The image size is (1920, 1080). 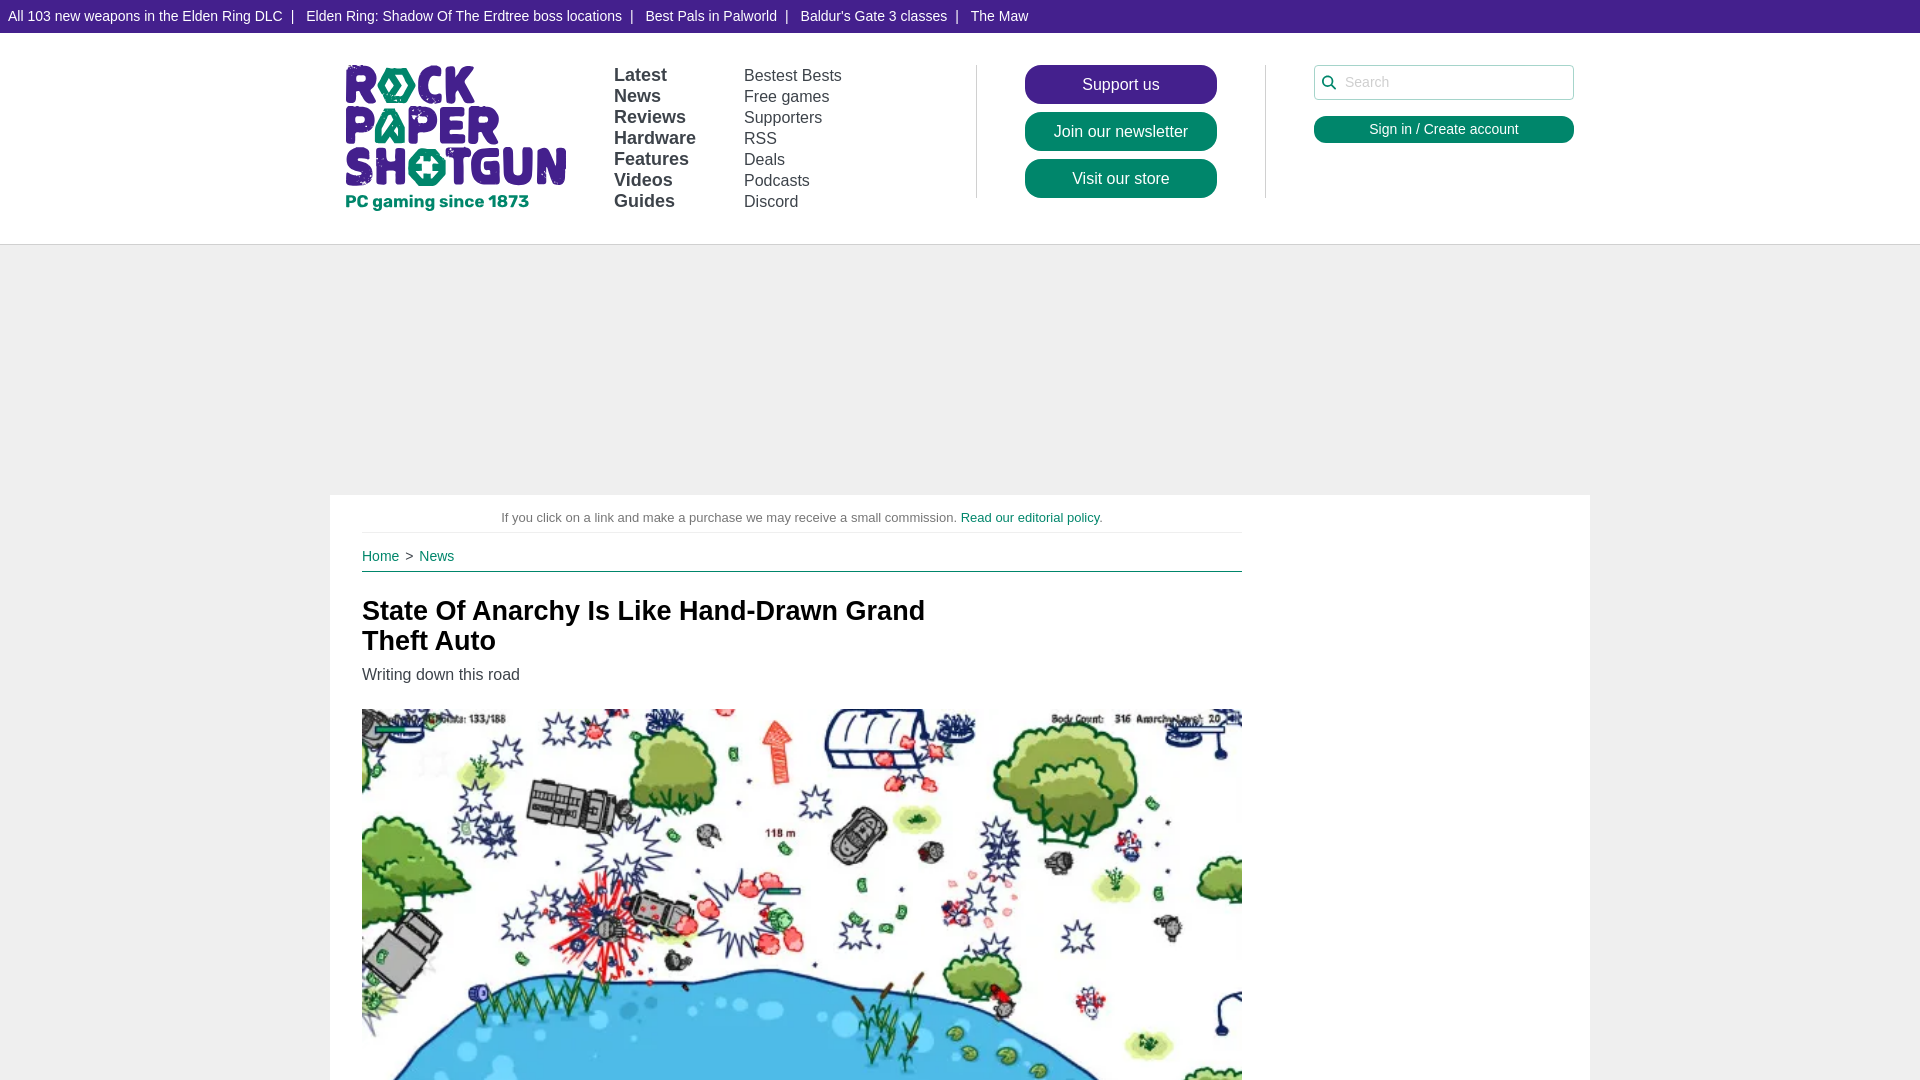 What do you see at coordinates (777, 180) in the screenshot?
I see `Podcasts` at bounding box center [777, 180].